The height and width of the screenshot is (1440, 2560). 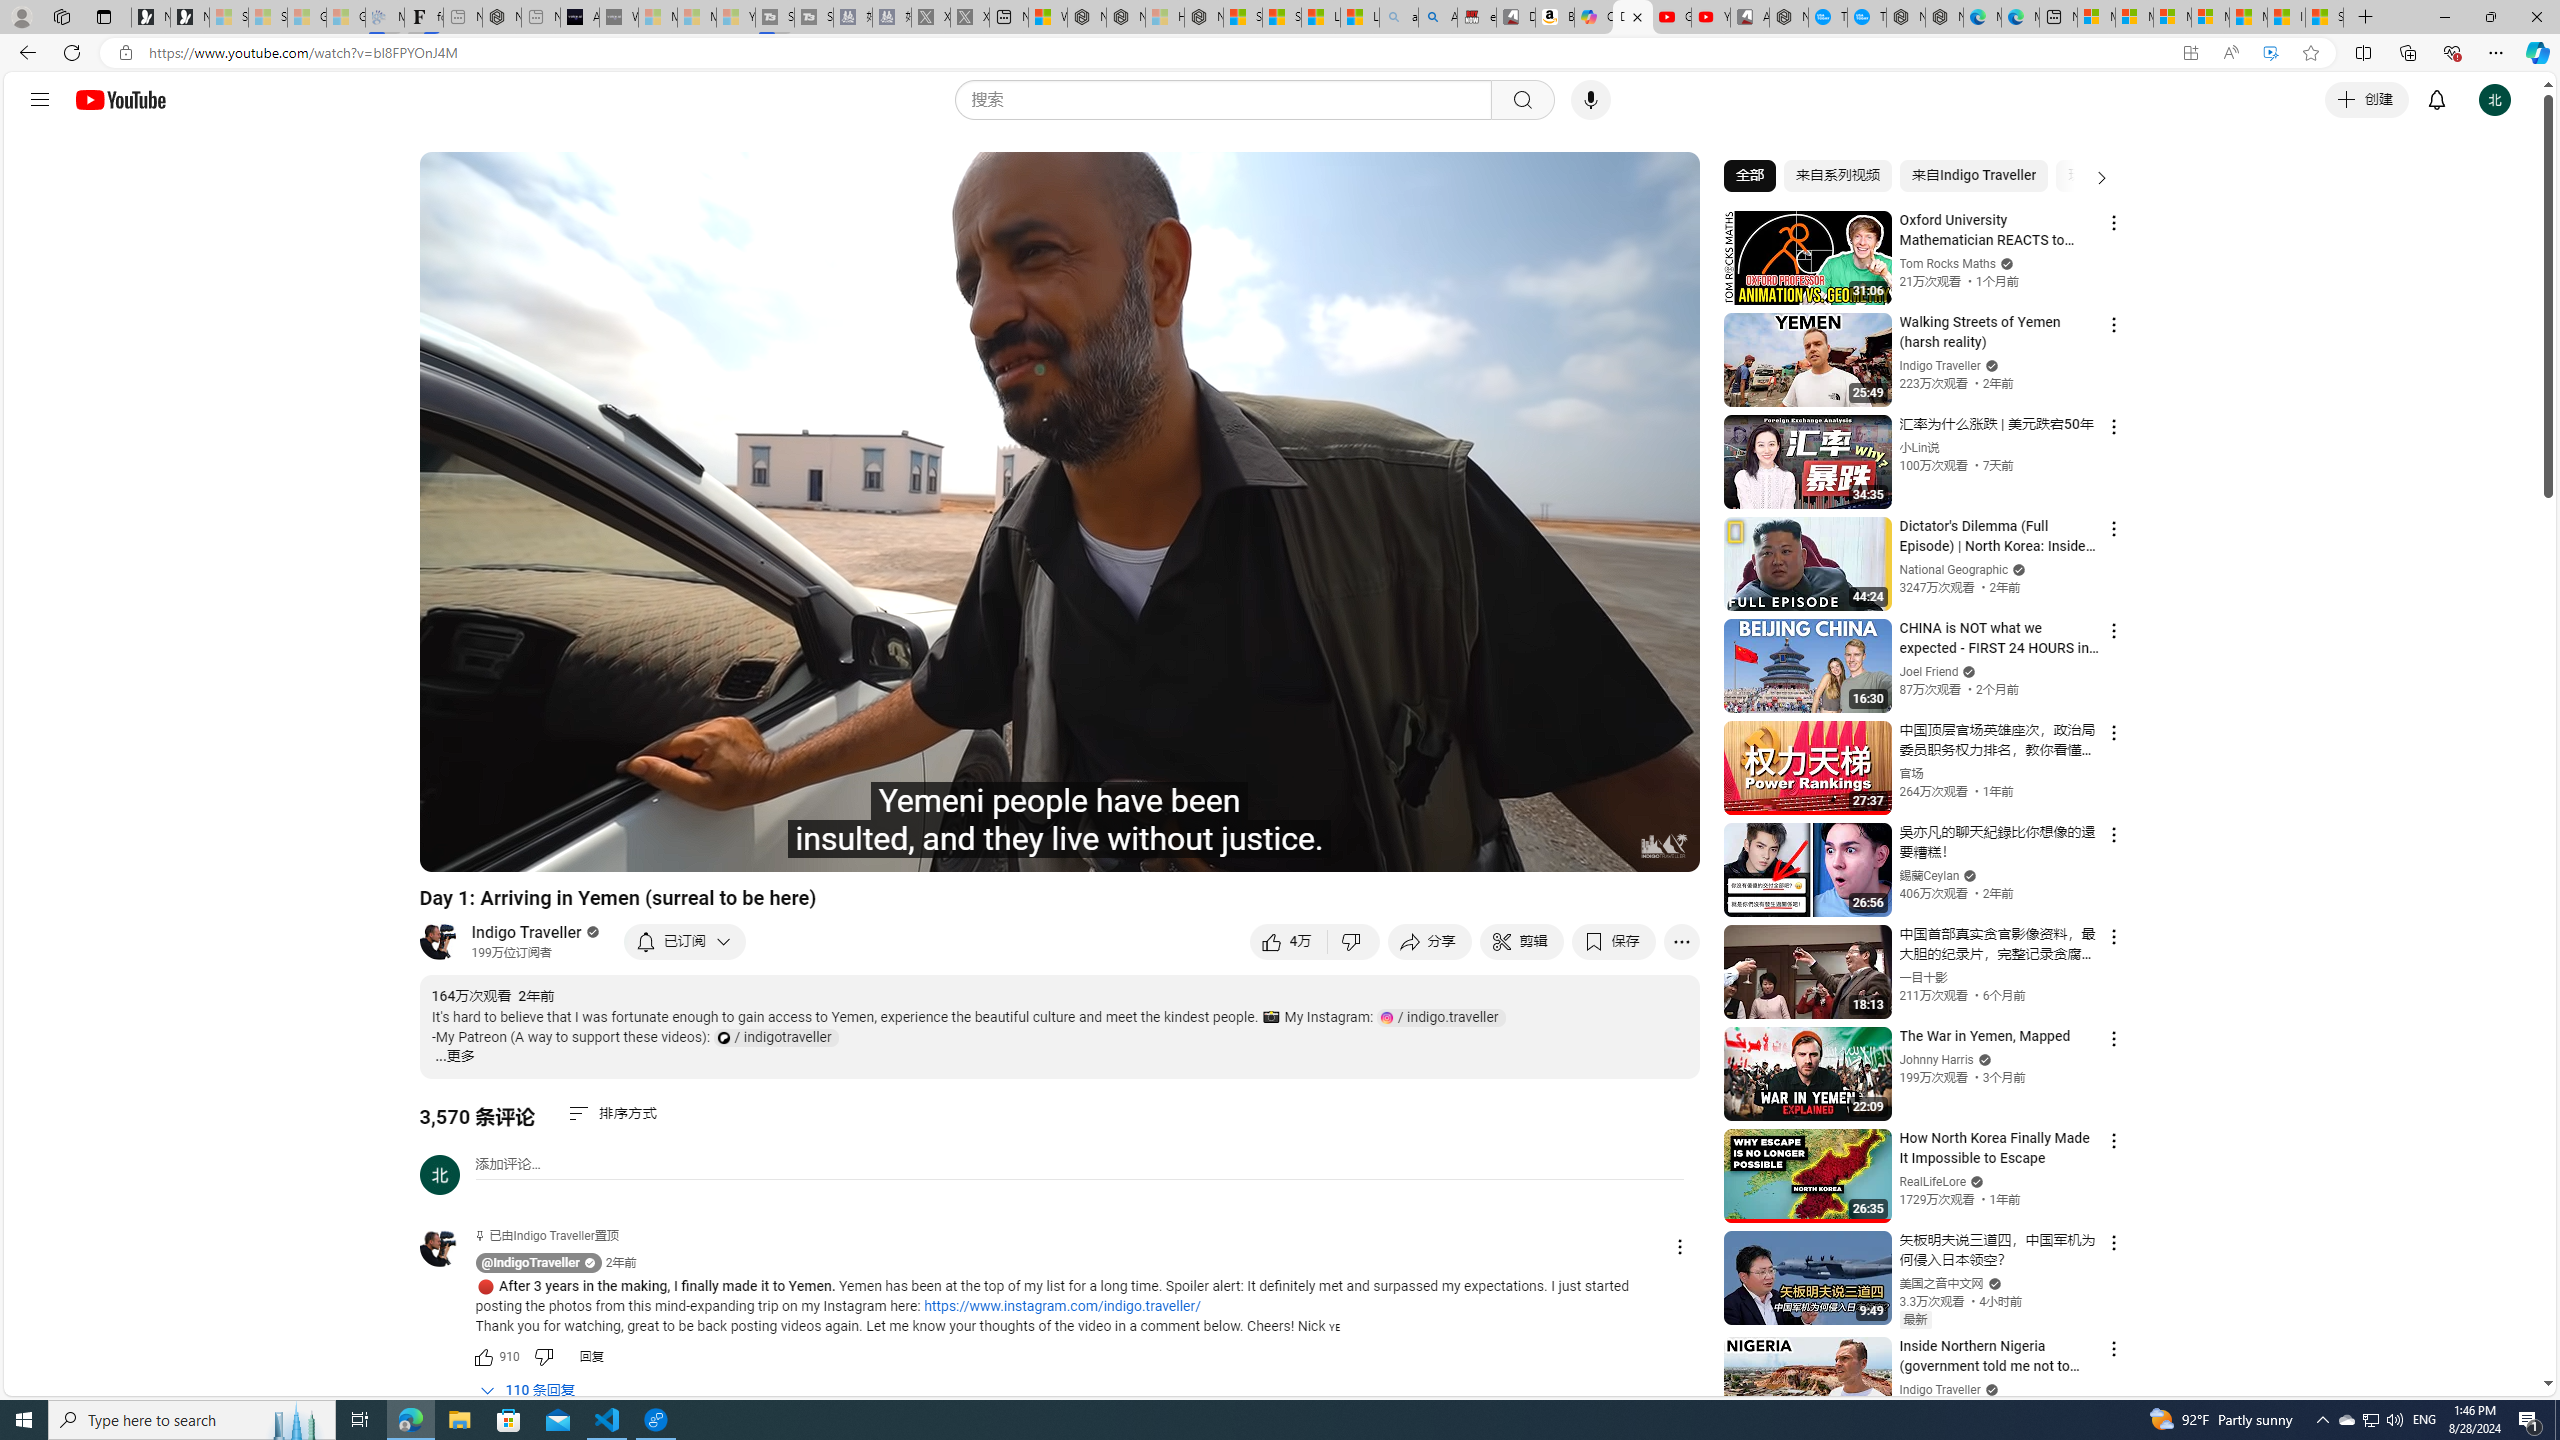 What do you see at coordinates (189, 17) in the screenshot?
I see `Newsletter Sign Up` at bounding box center [189, 17].